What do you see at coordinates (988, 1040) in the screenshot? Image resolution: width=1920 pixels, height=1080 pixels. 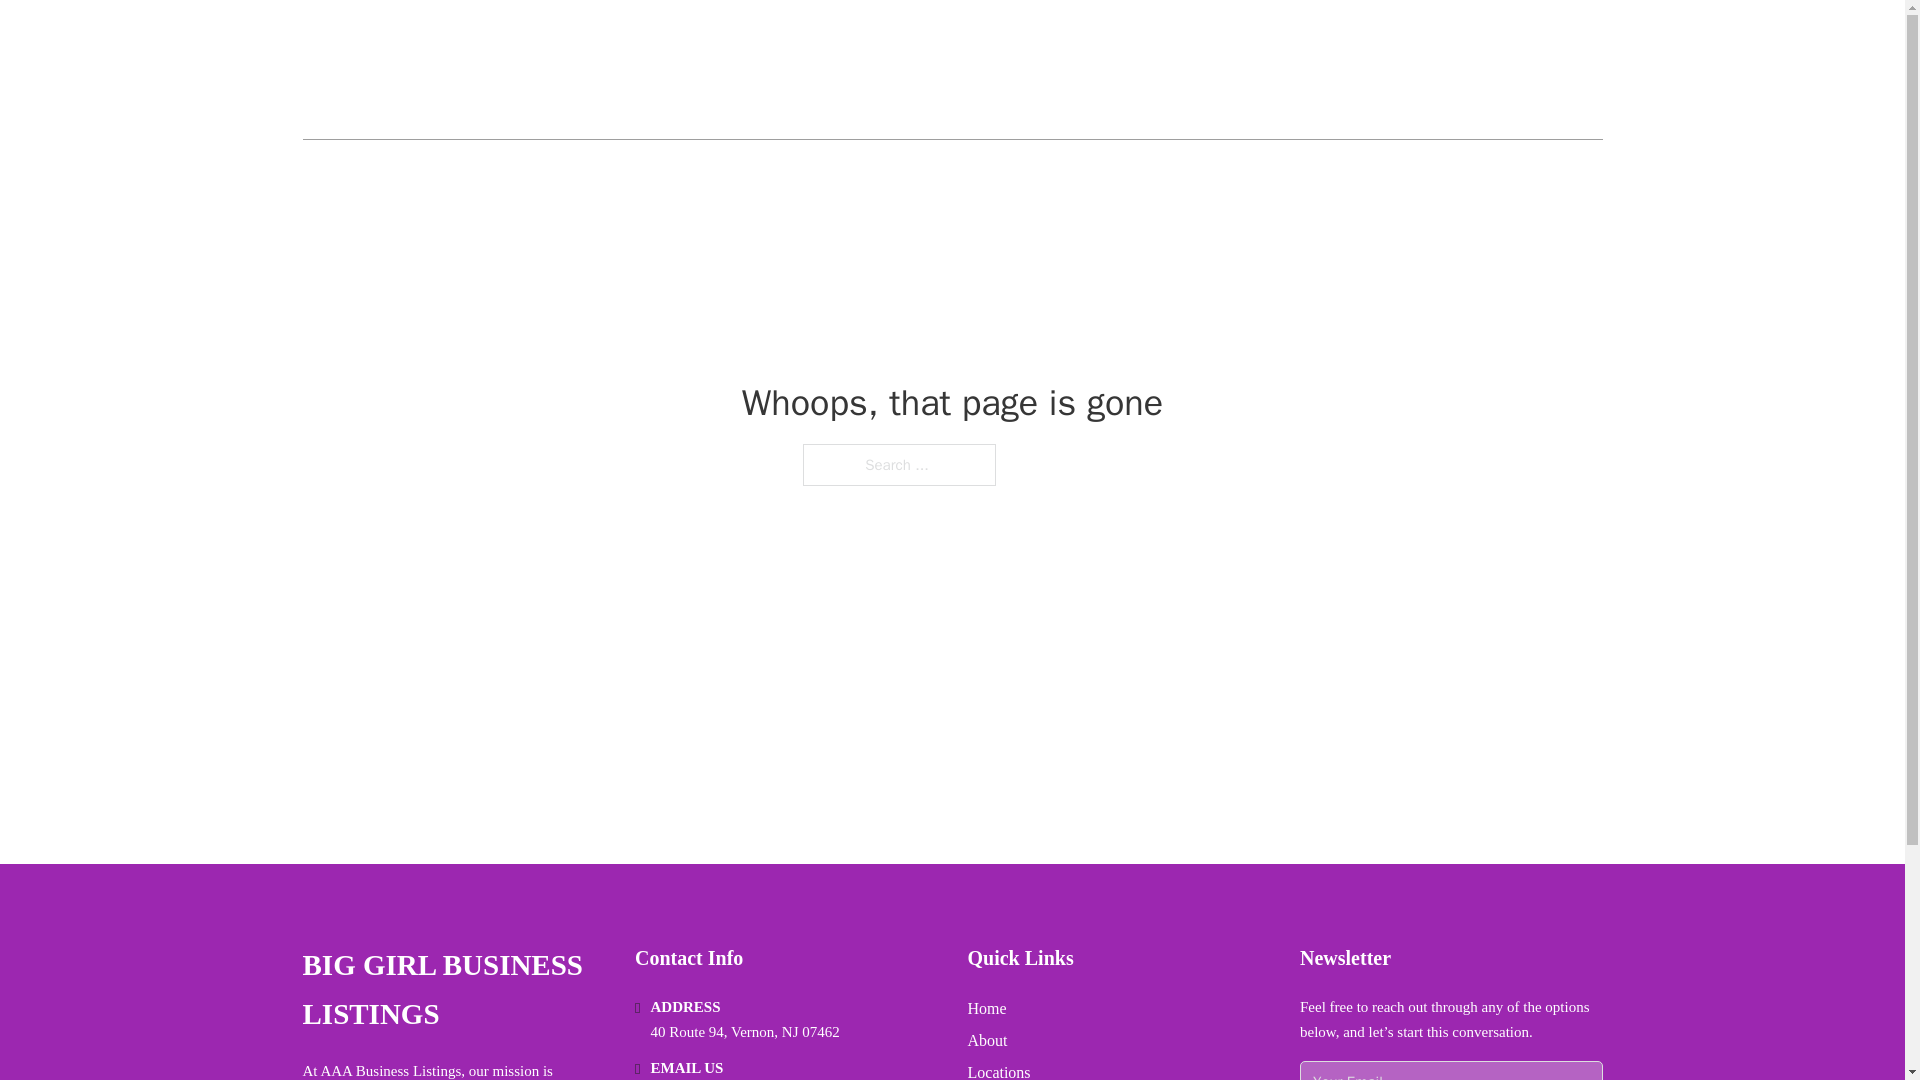 I see `About` at bounding box center [988, 1040].